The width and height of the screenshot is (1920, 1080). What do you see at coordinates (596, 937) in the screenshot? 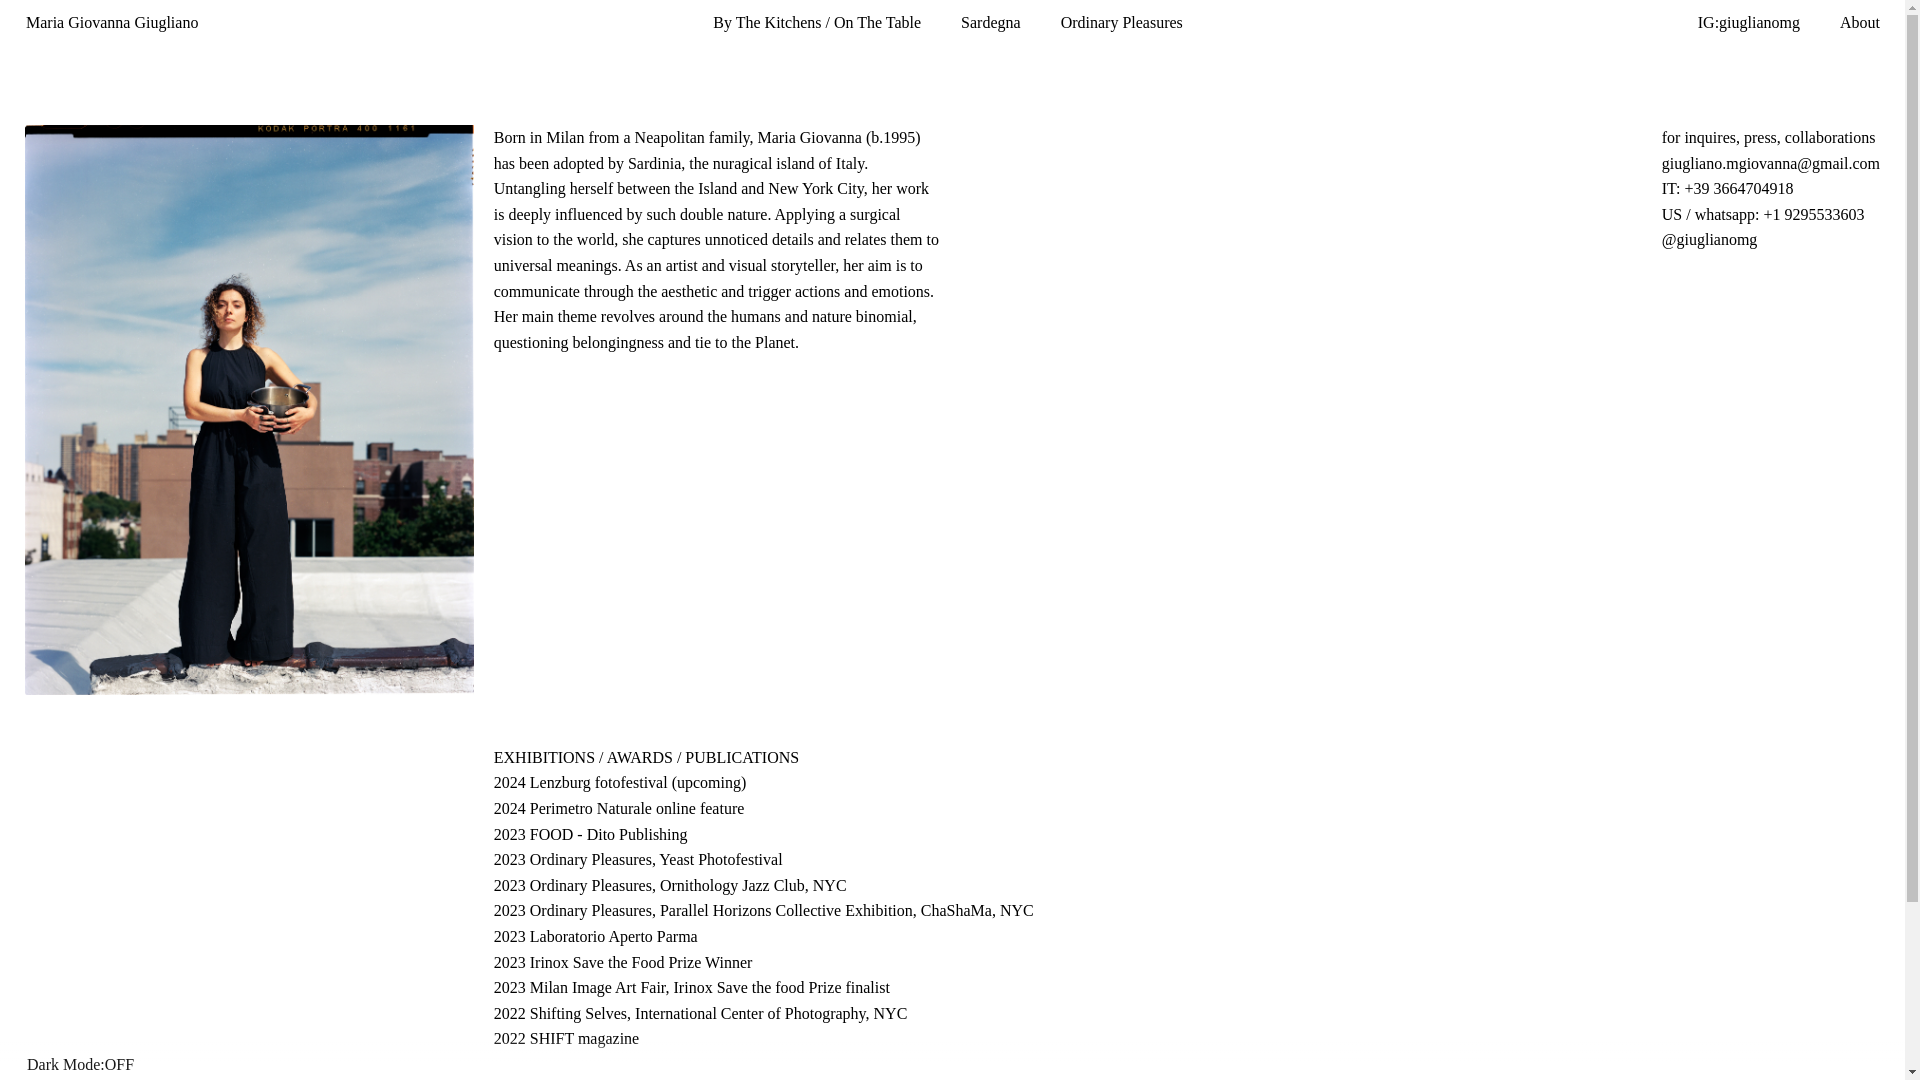
I see `2023 Laboratorio Aperto Parma` at bounding box center [596, 937].